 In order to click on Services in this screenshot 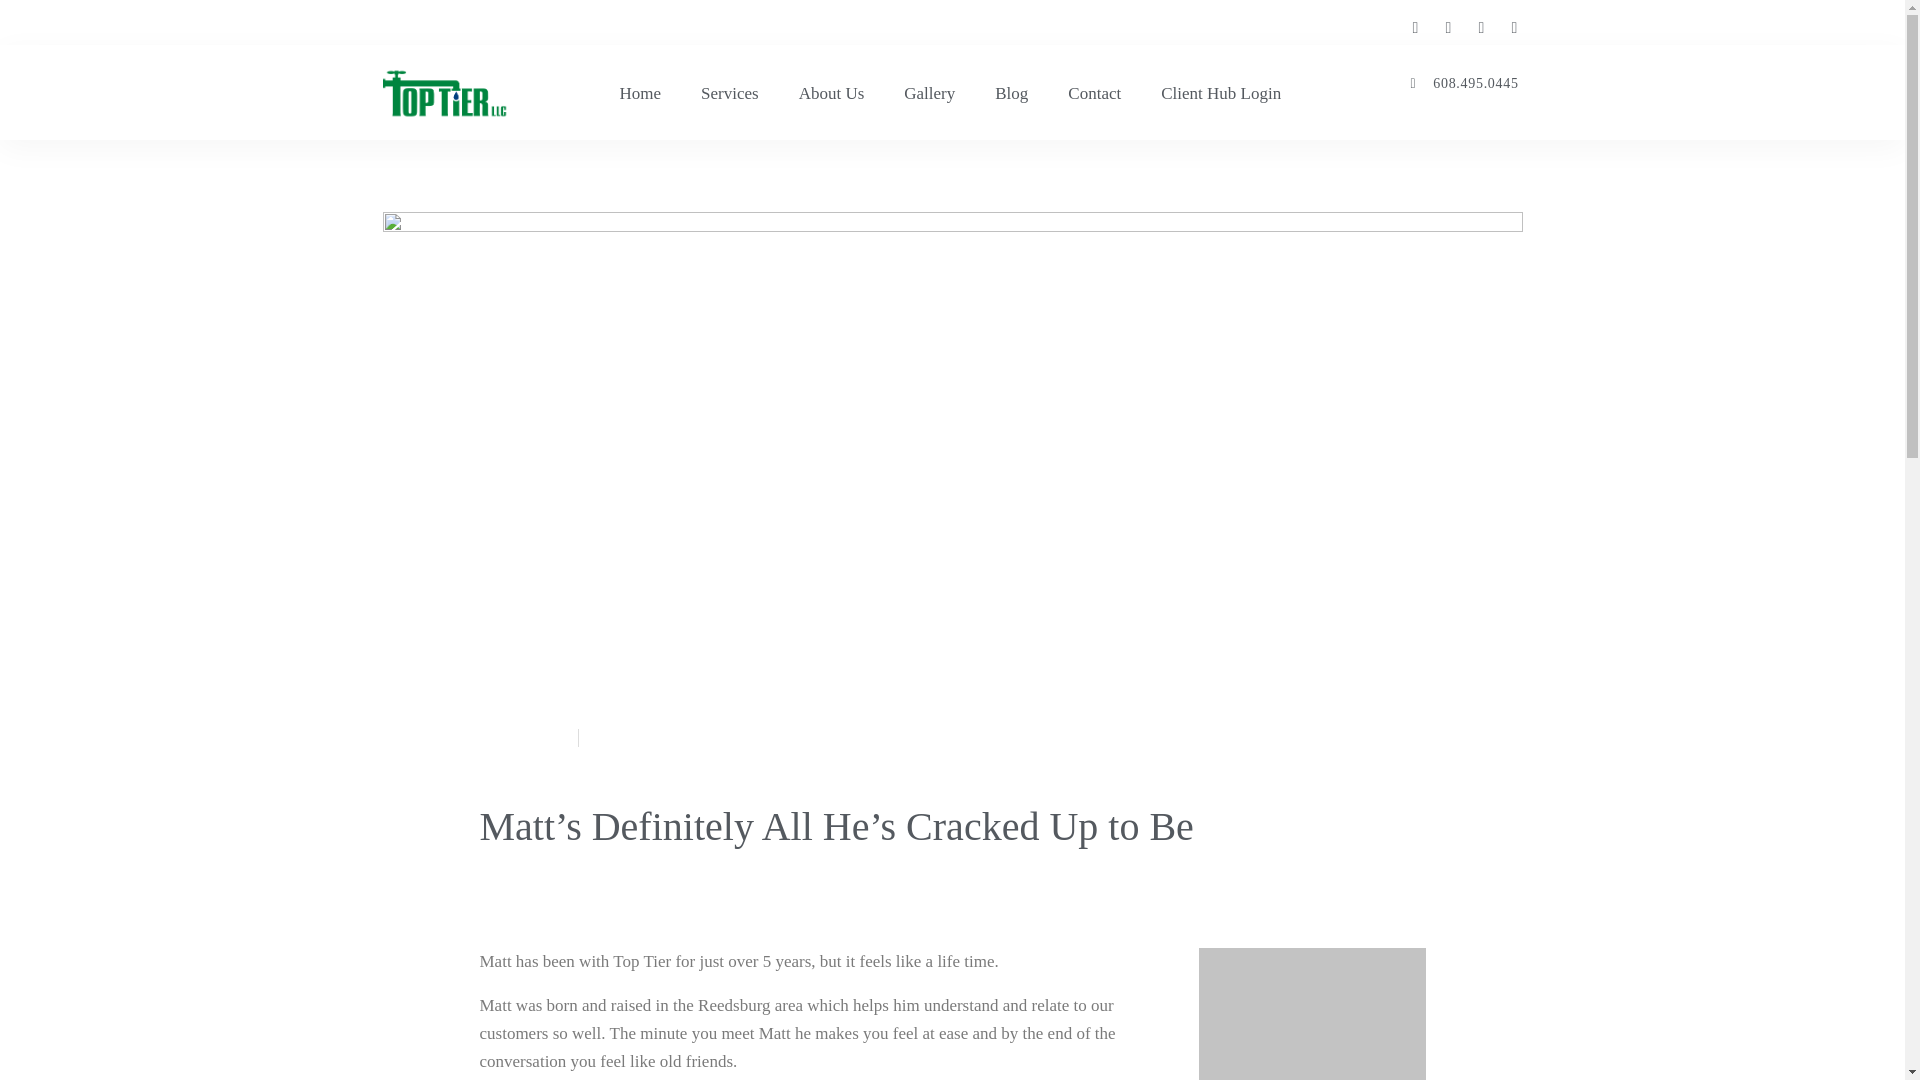, I will do `click(730, 94)`.